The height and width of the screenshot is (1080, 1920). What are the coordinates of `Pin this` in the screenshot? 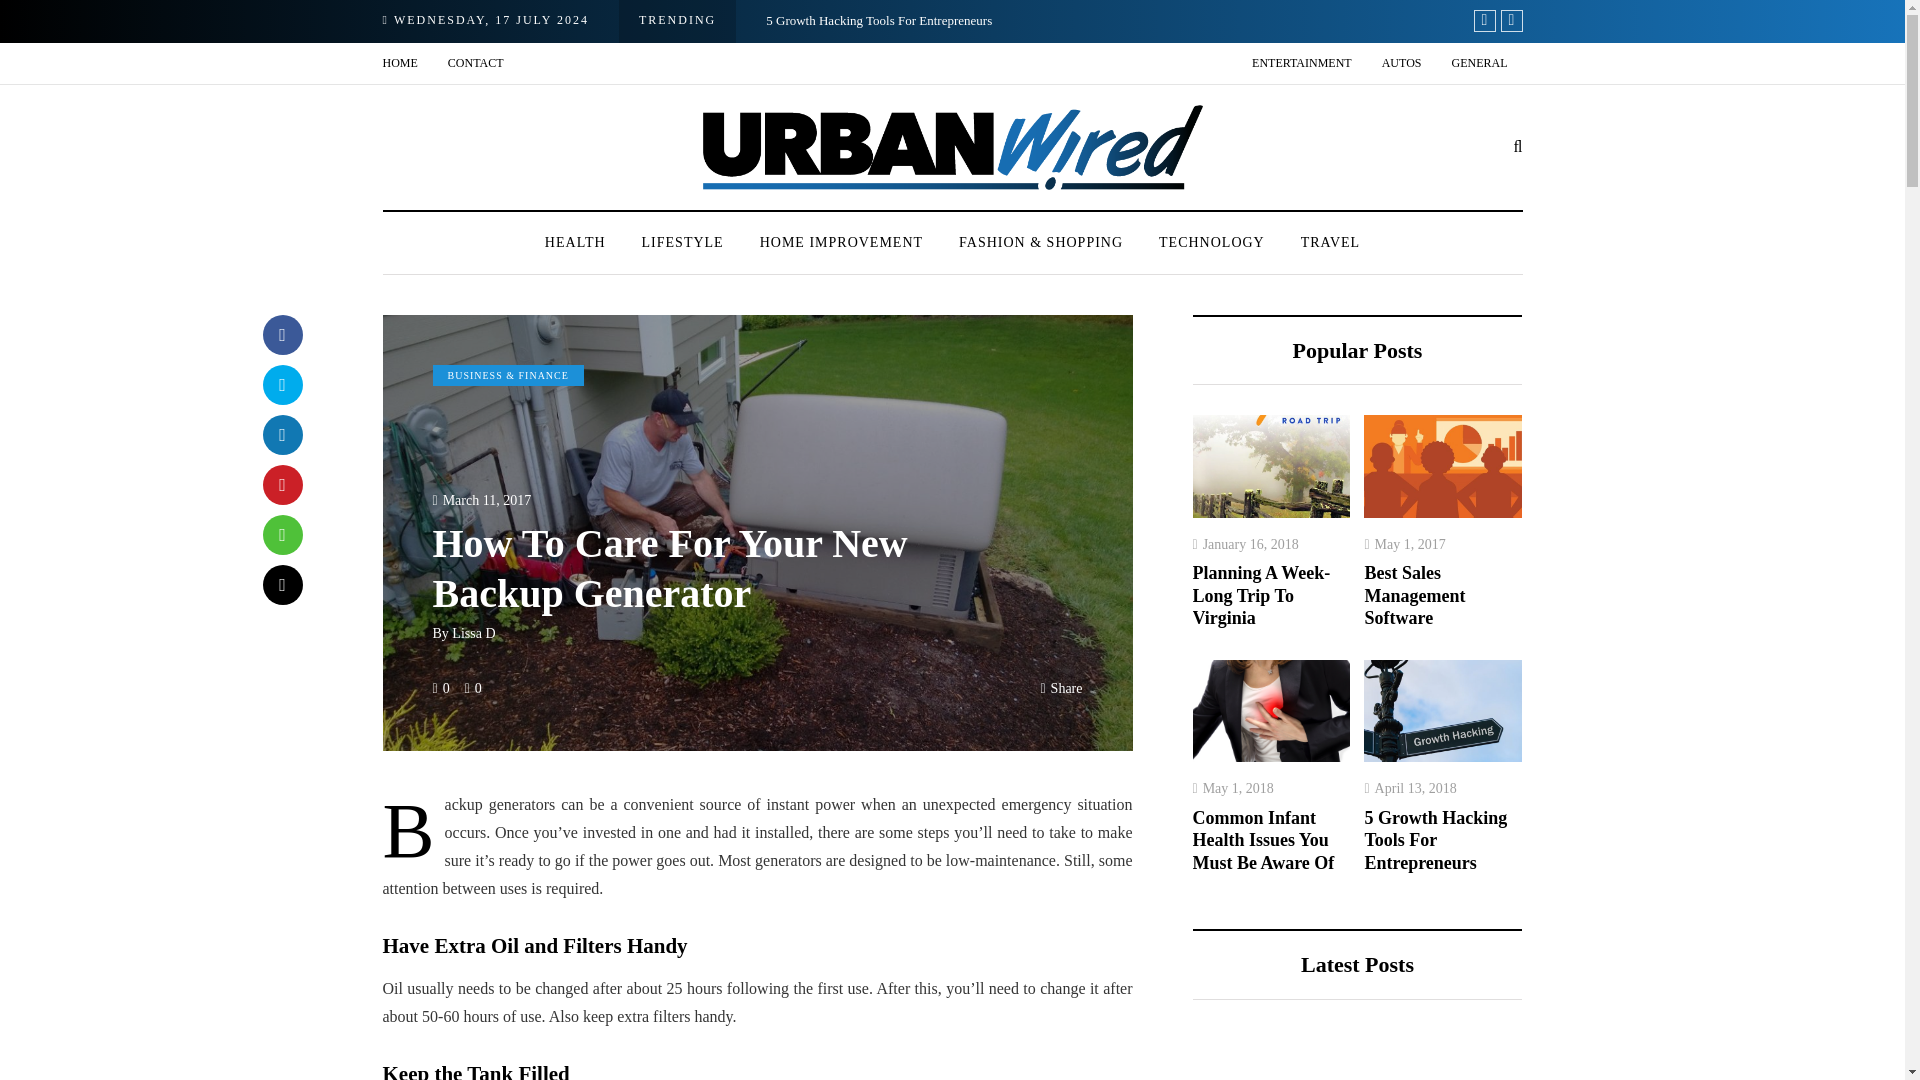 It's located at (281, 485).